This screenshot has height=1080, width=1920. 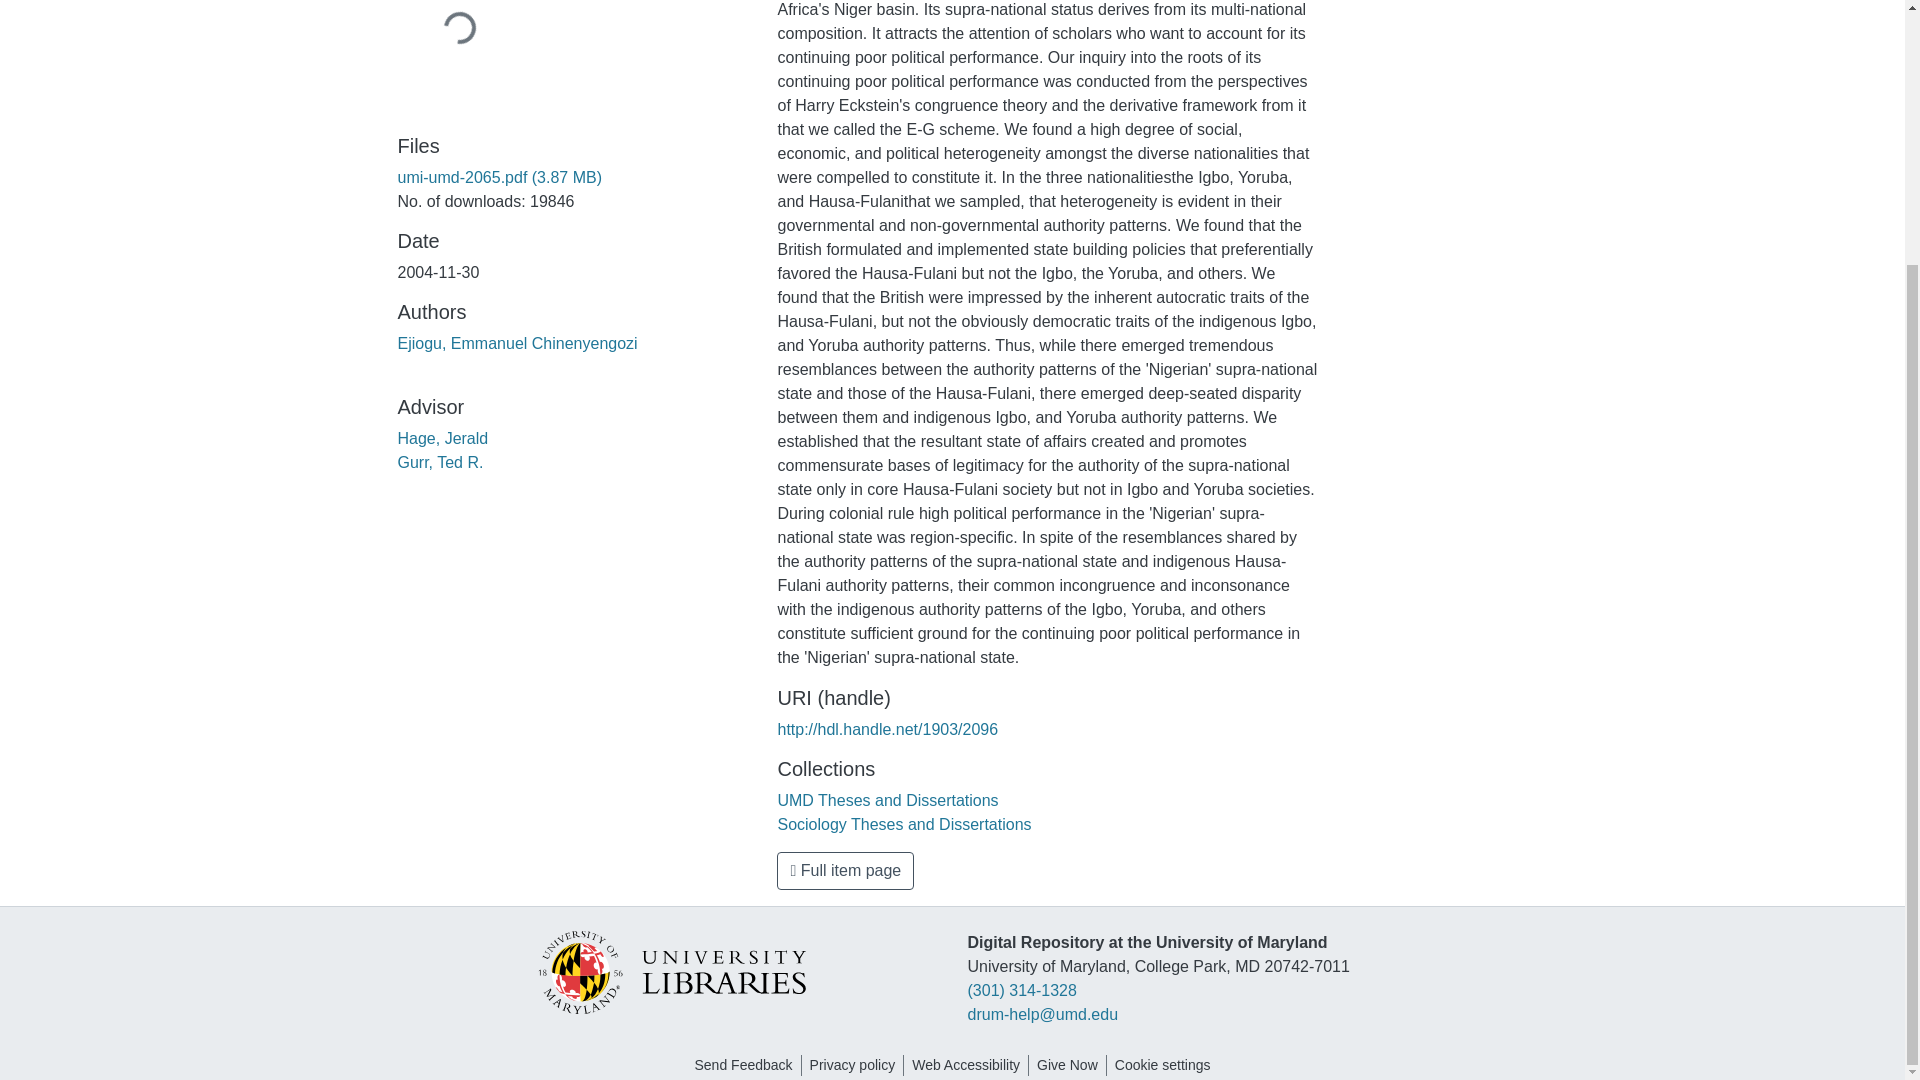 What do you see at coordinates (845, 870) in the screenshot?
I see `Full item page` at bounding box center [845, 870].